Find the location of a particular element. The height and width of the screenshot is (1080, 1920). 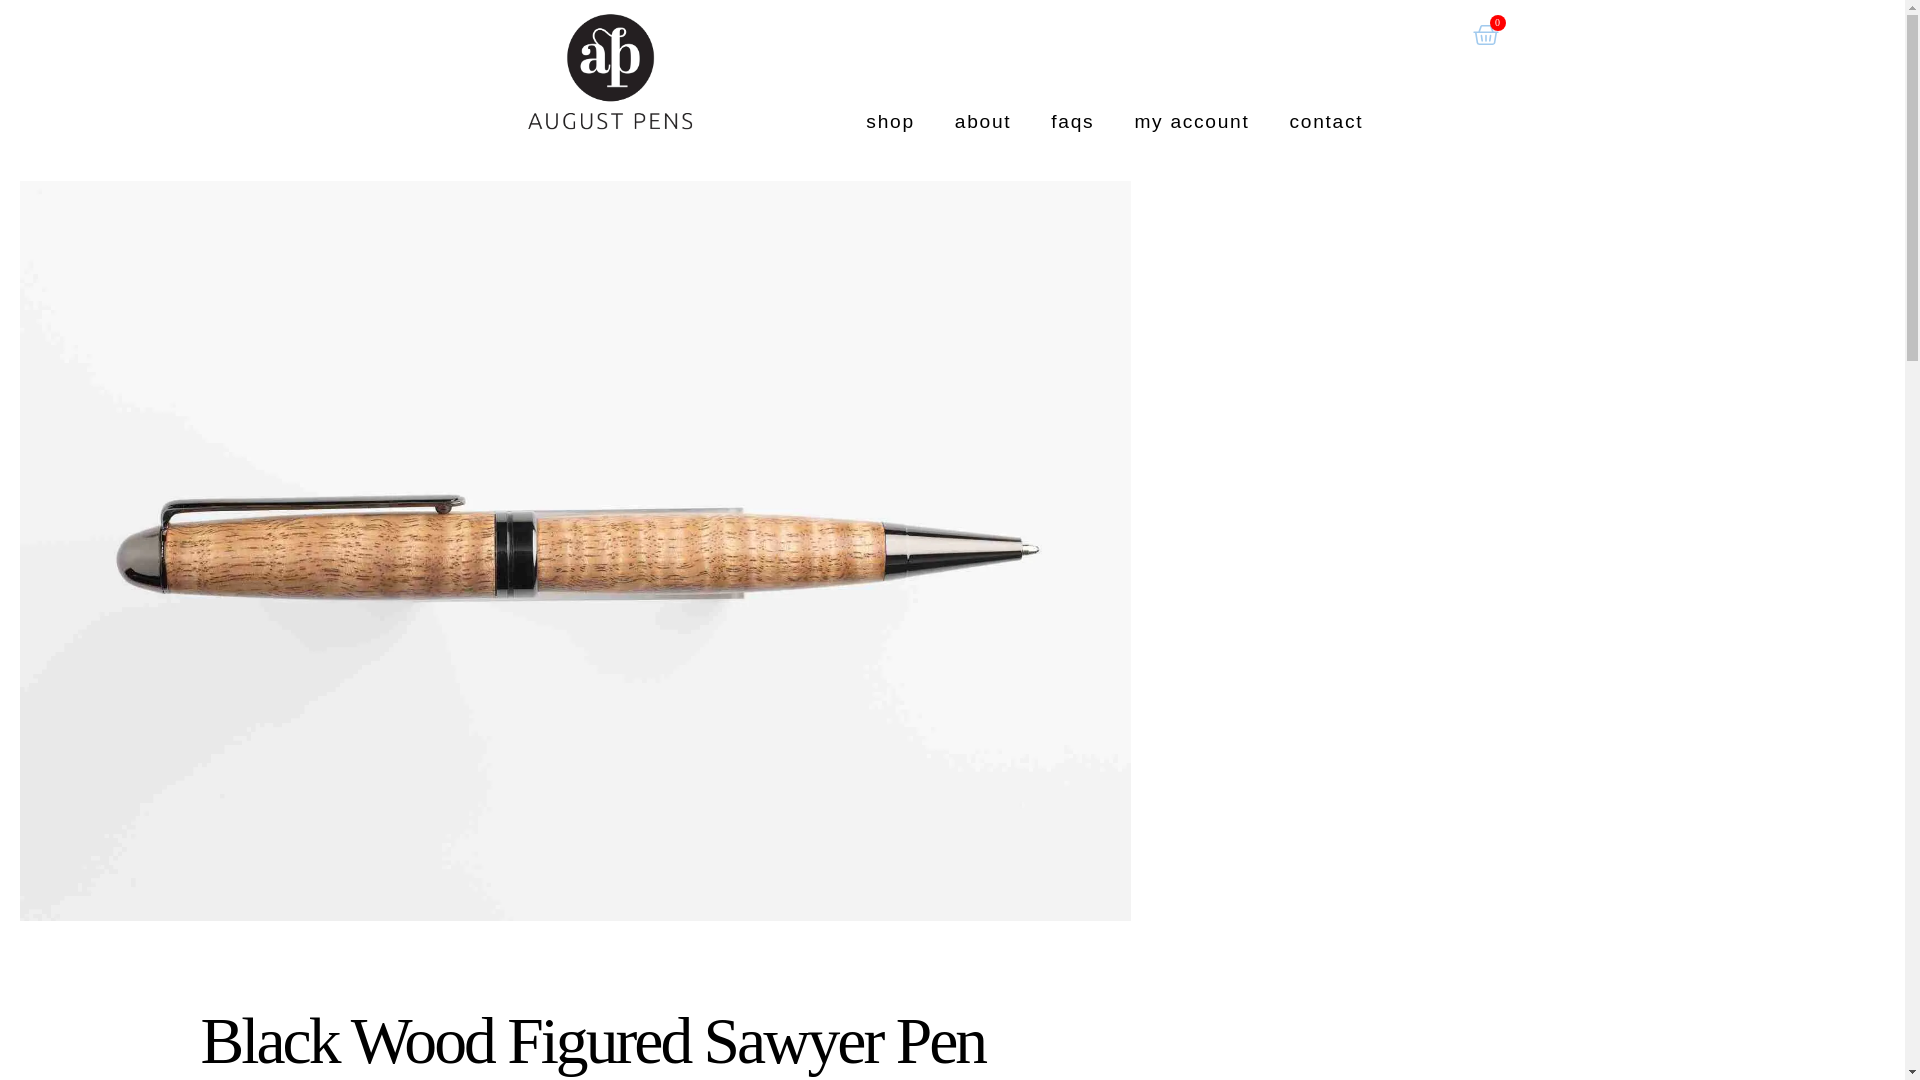

my account is located at coordinates (1191, 121).